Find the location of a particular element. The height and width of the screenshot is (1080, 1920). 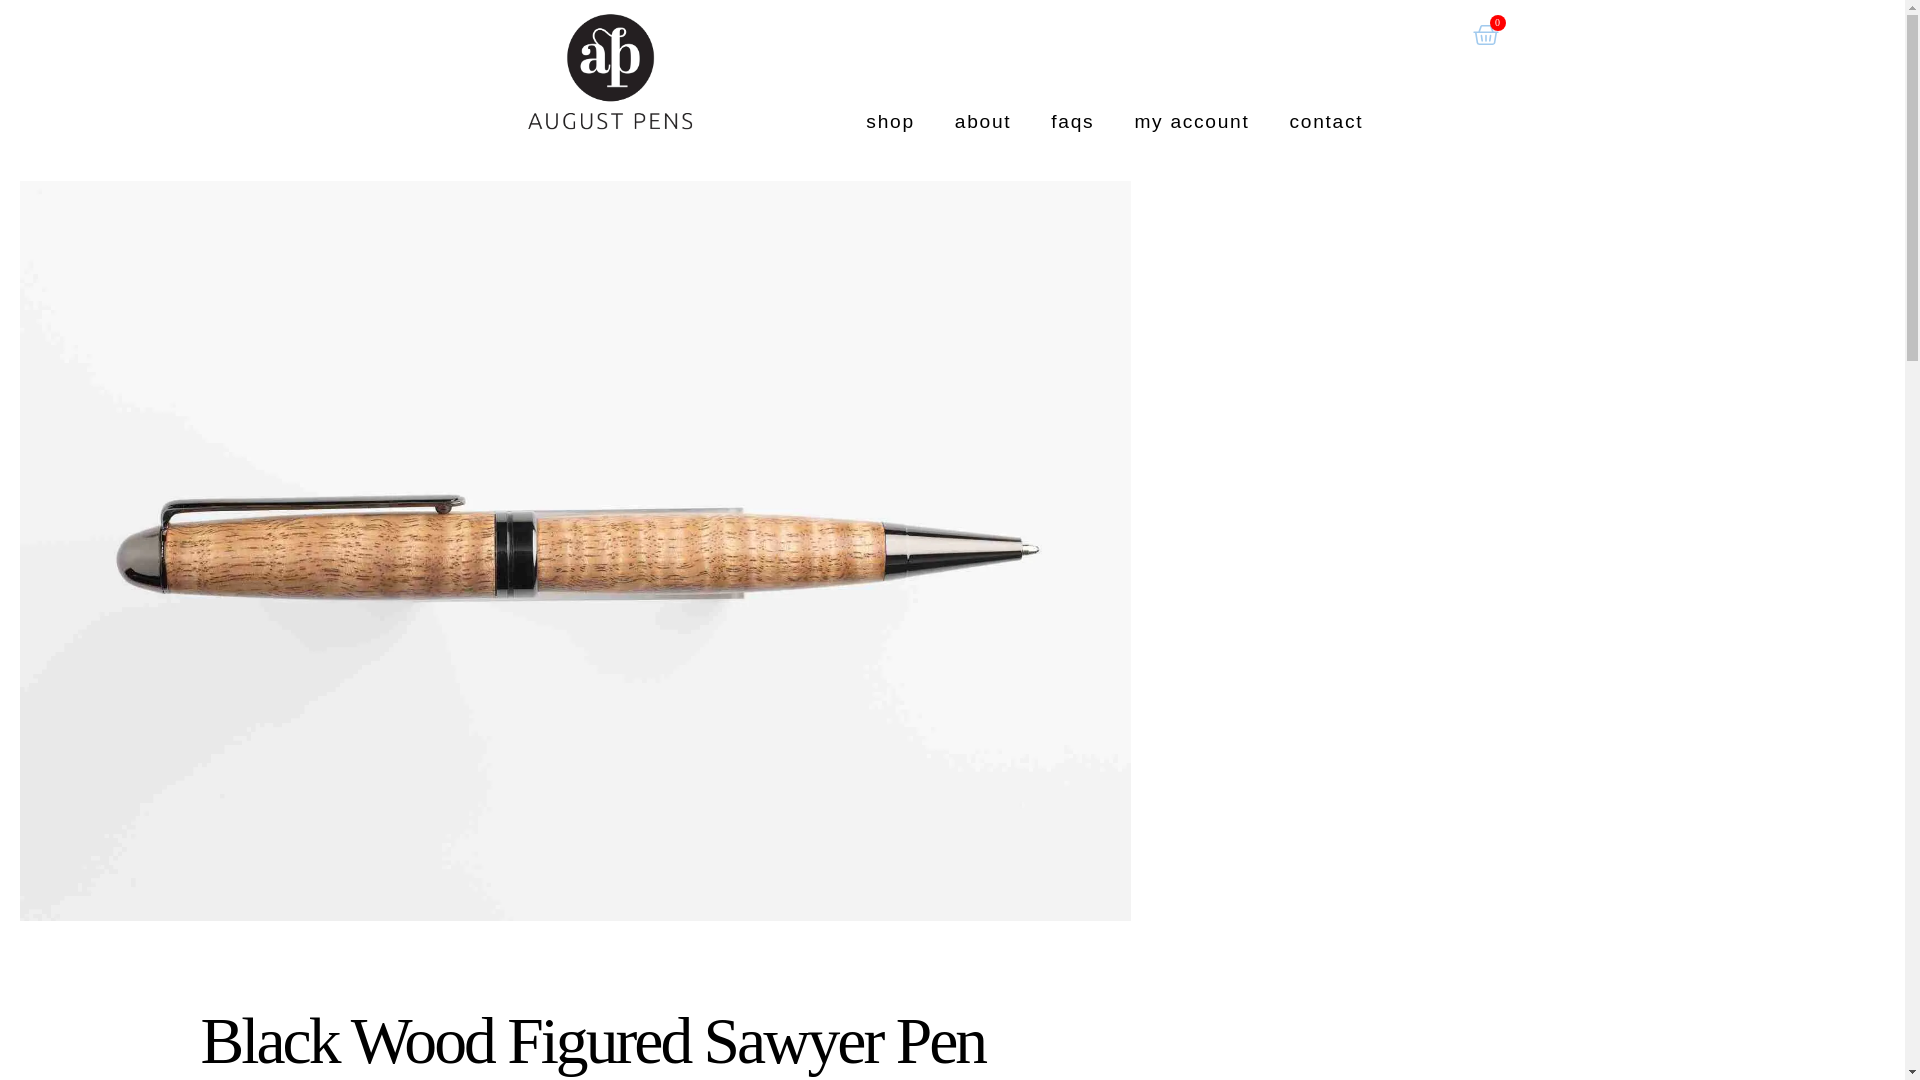

my account is located at coordinates (1191, 121).